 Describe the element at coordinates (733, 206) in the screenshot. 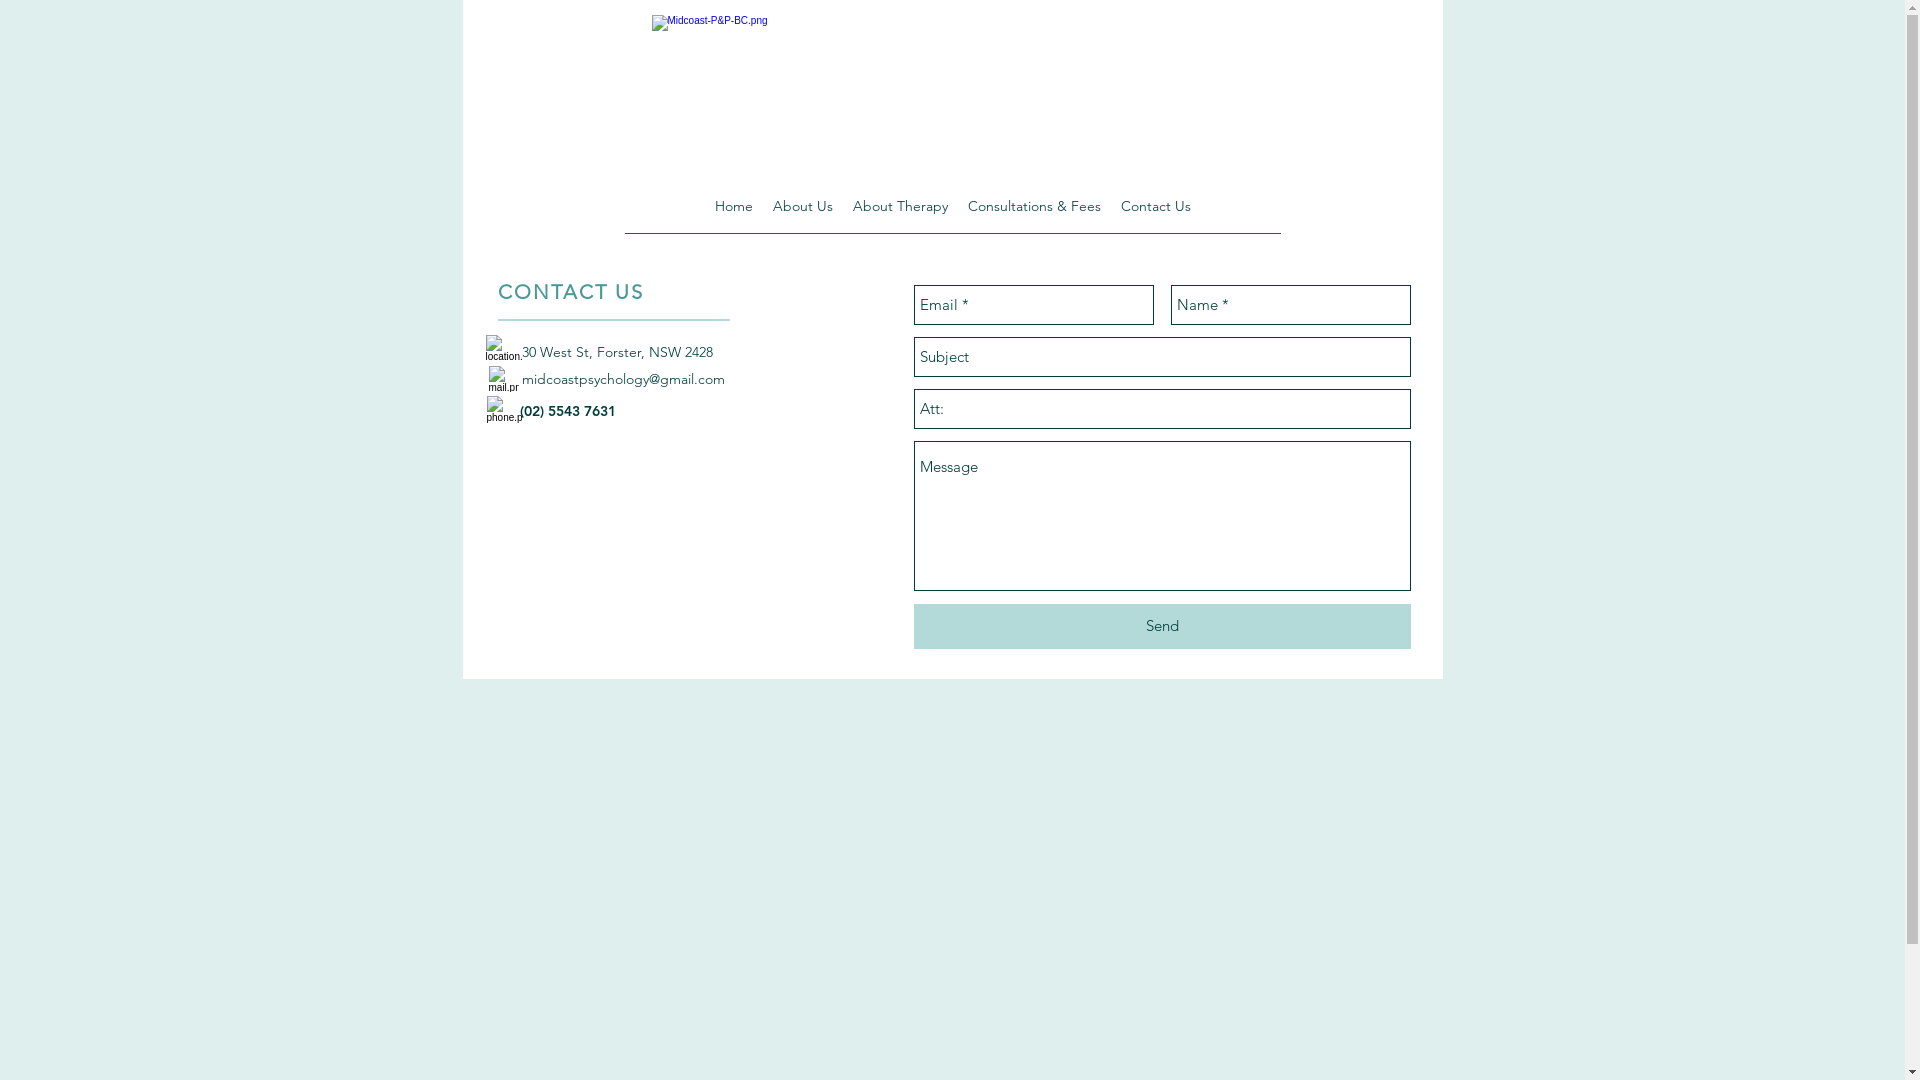

I see `Home` at that location.